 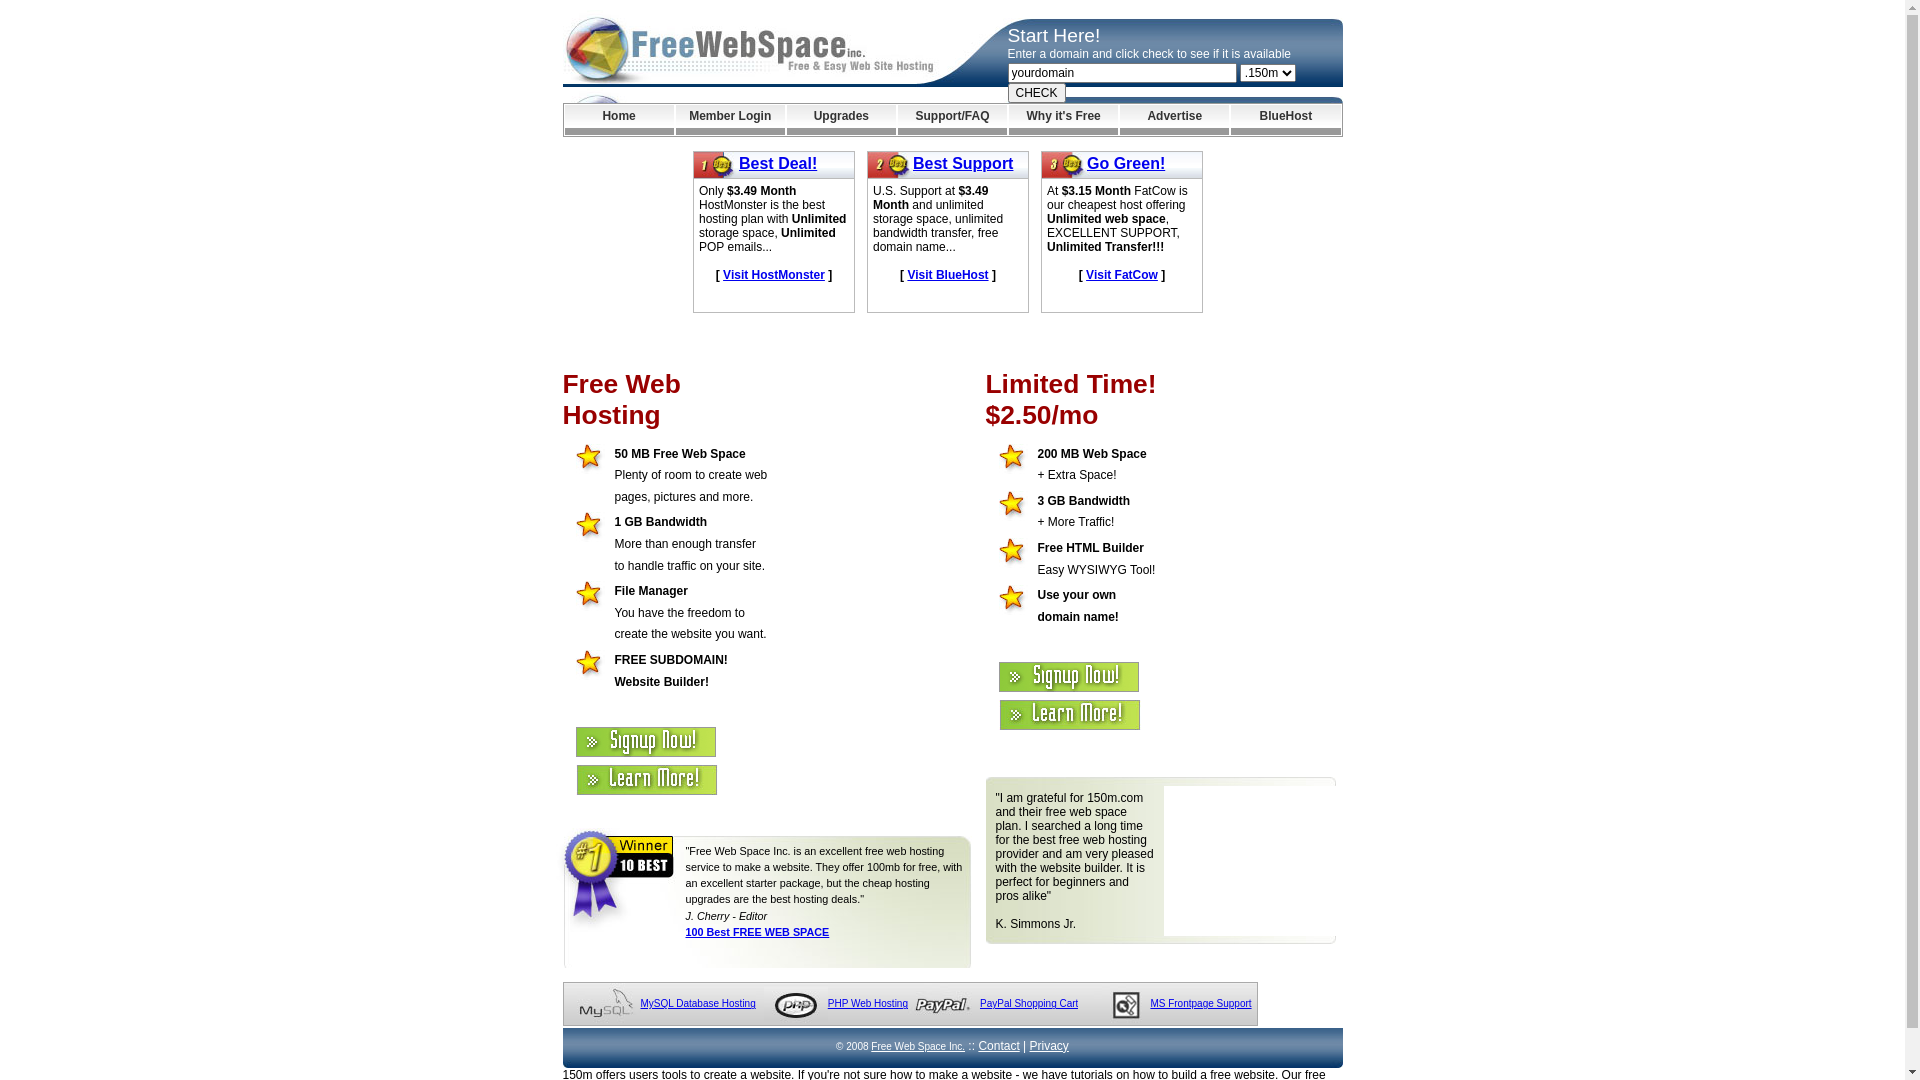 I want to click on Contact, so click(x=998, y=1046).